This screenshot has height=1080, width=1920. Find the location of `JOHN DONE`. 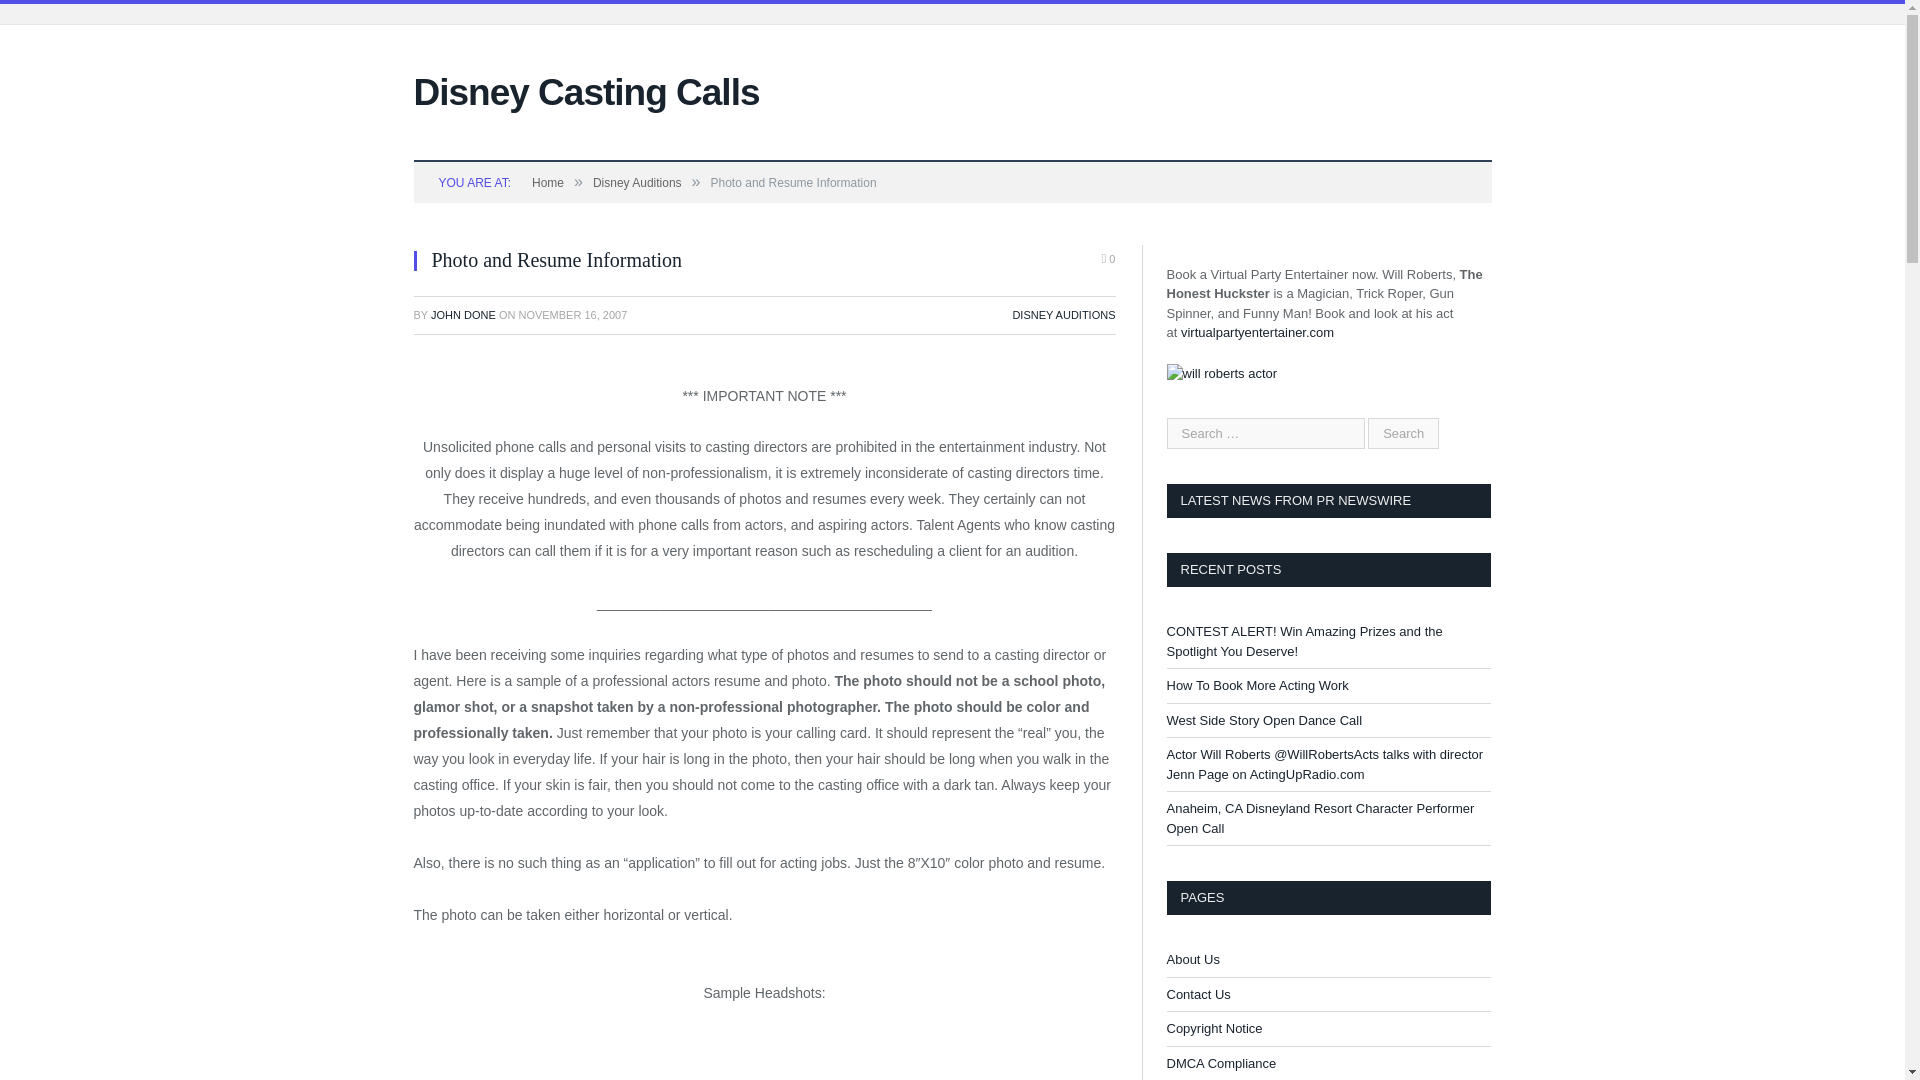

JOHN DONE is located at coordinates (462, 314).